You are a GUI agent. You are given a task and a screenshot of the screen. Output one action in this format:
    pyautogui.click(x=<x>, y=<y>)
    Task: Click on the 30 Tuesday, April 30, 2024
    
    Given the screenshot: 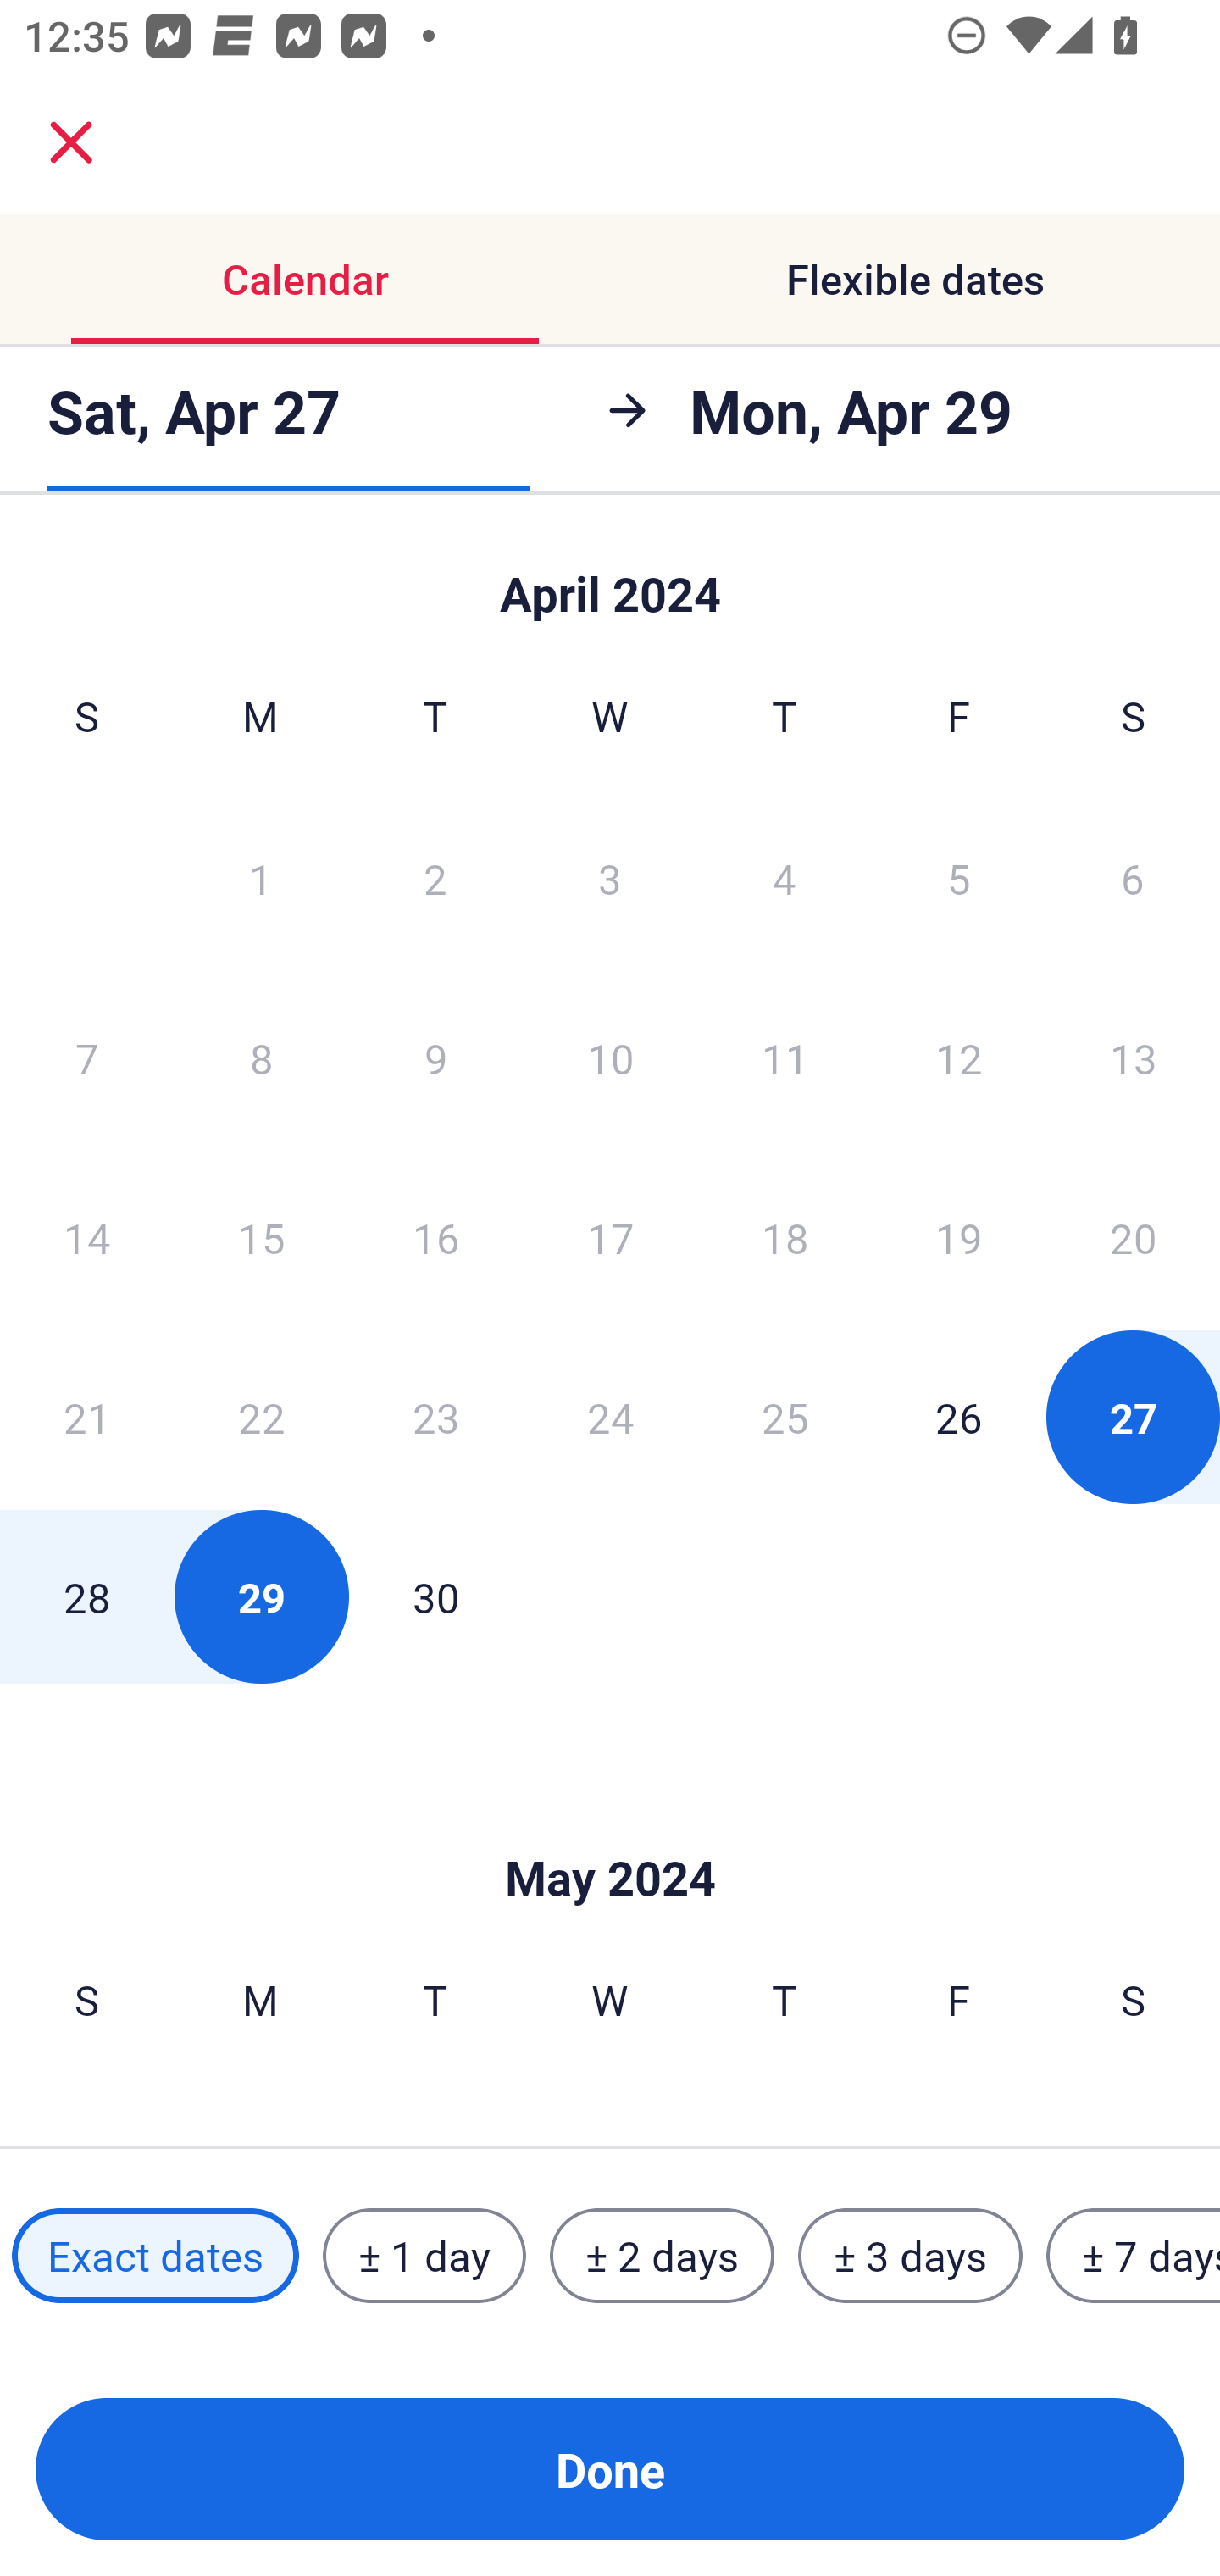 What is the action you would take?
    pyautogui.click(x=435, y=1596)
    